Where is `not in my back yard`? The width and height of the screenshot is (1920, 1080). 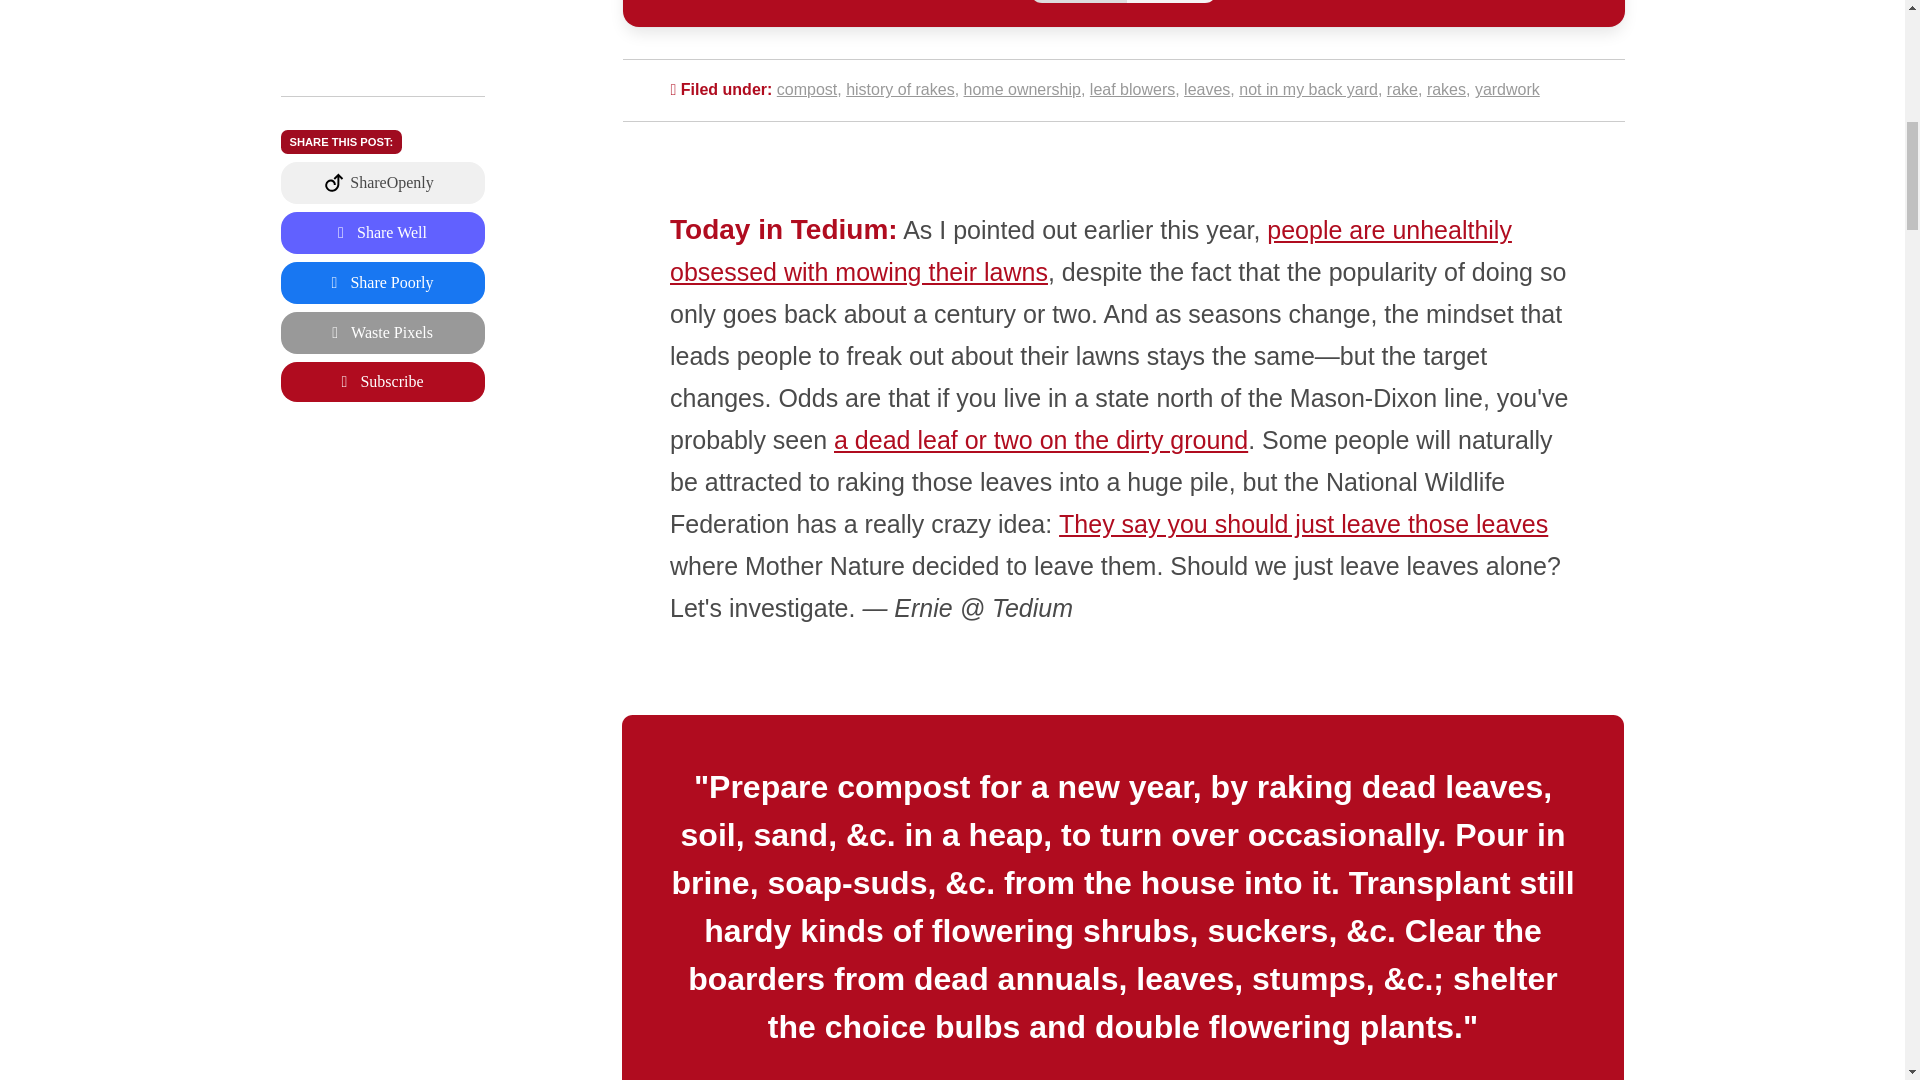 not in my back yard is located at coordinates (1308, 90).